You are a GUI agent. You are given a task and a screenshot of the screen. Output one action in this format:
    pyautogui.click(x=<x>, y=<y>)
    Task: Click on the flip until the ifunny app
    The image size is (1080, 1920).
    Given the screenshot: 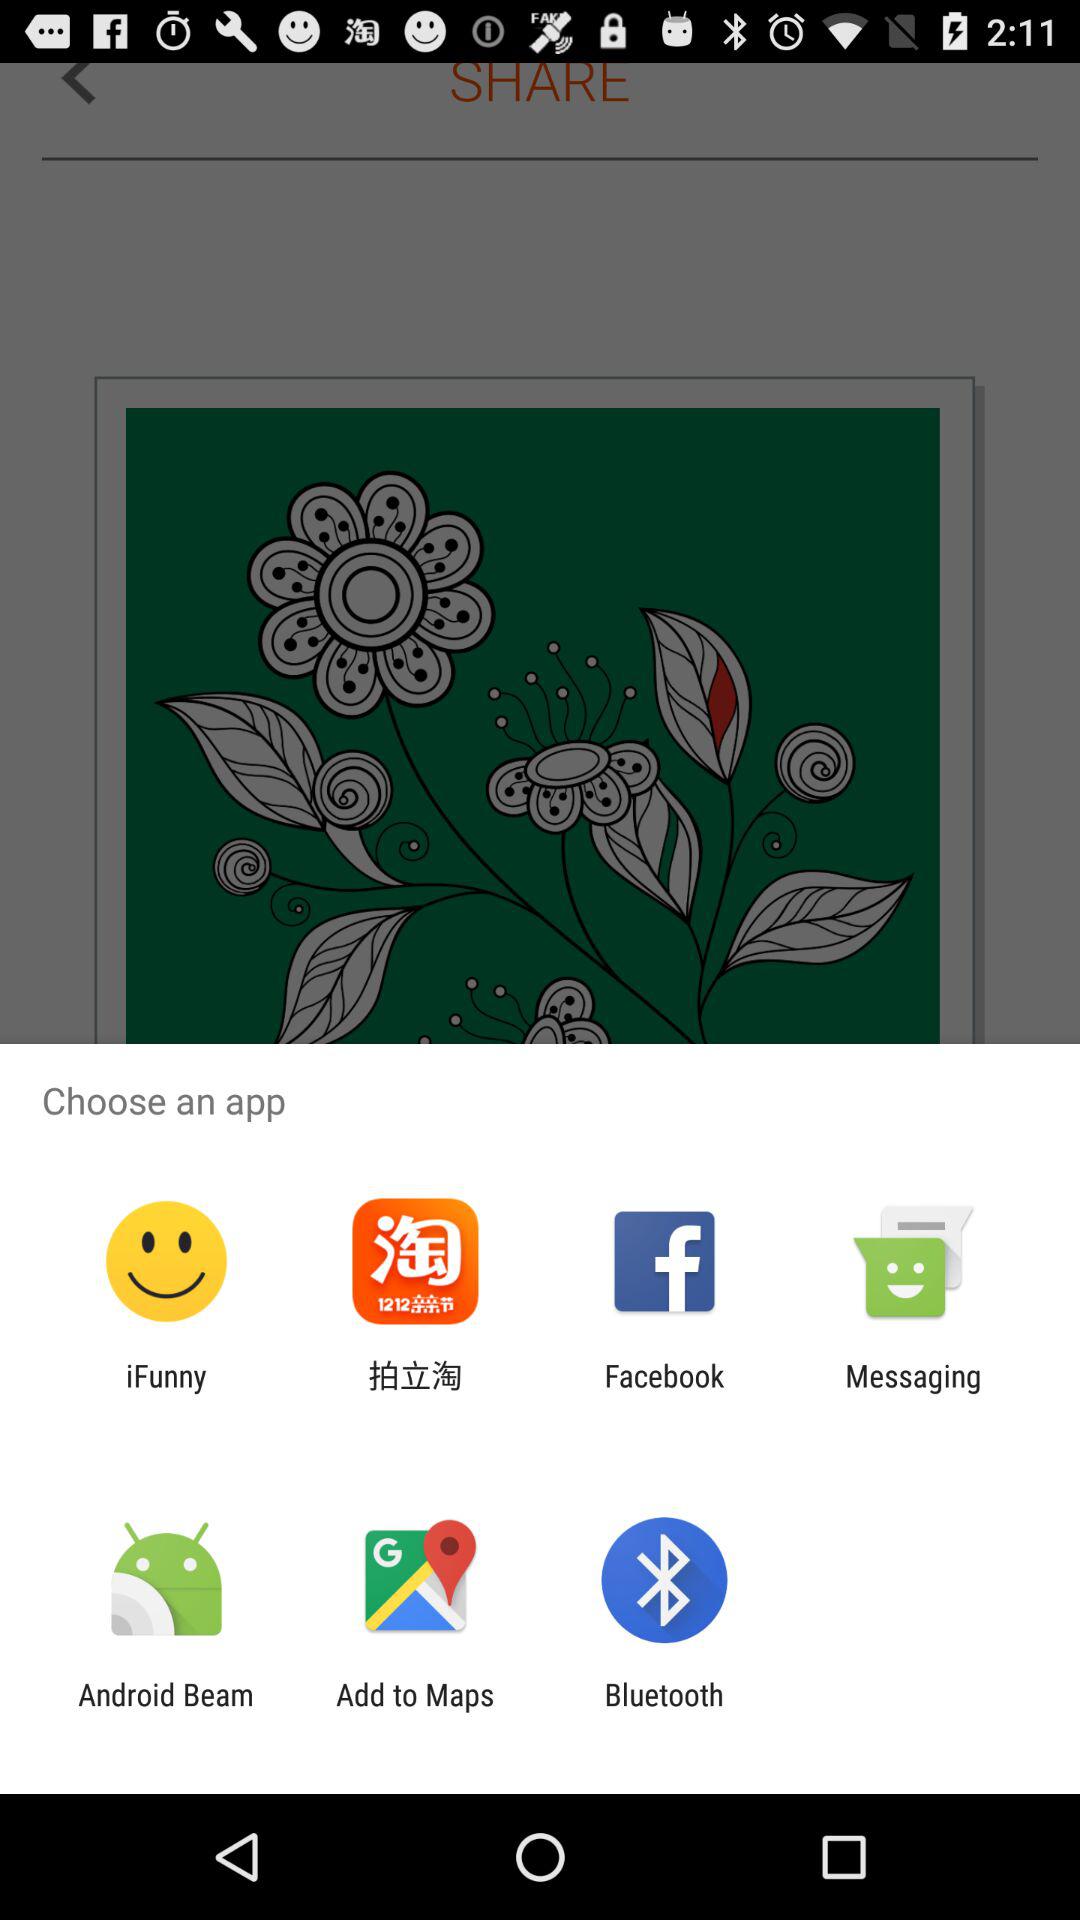 What is the action you would take?
    pyautogui.click(x=166, y=1393)
    